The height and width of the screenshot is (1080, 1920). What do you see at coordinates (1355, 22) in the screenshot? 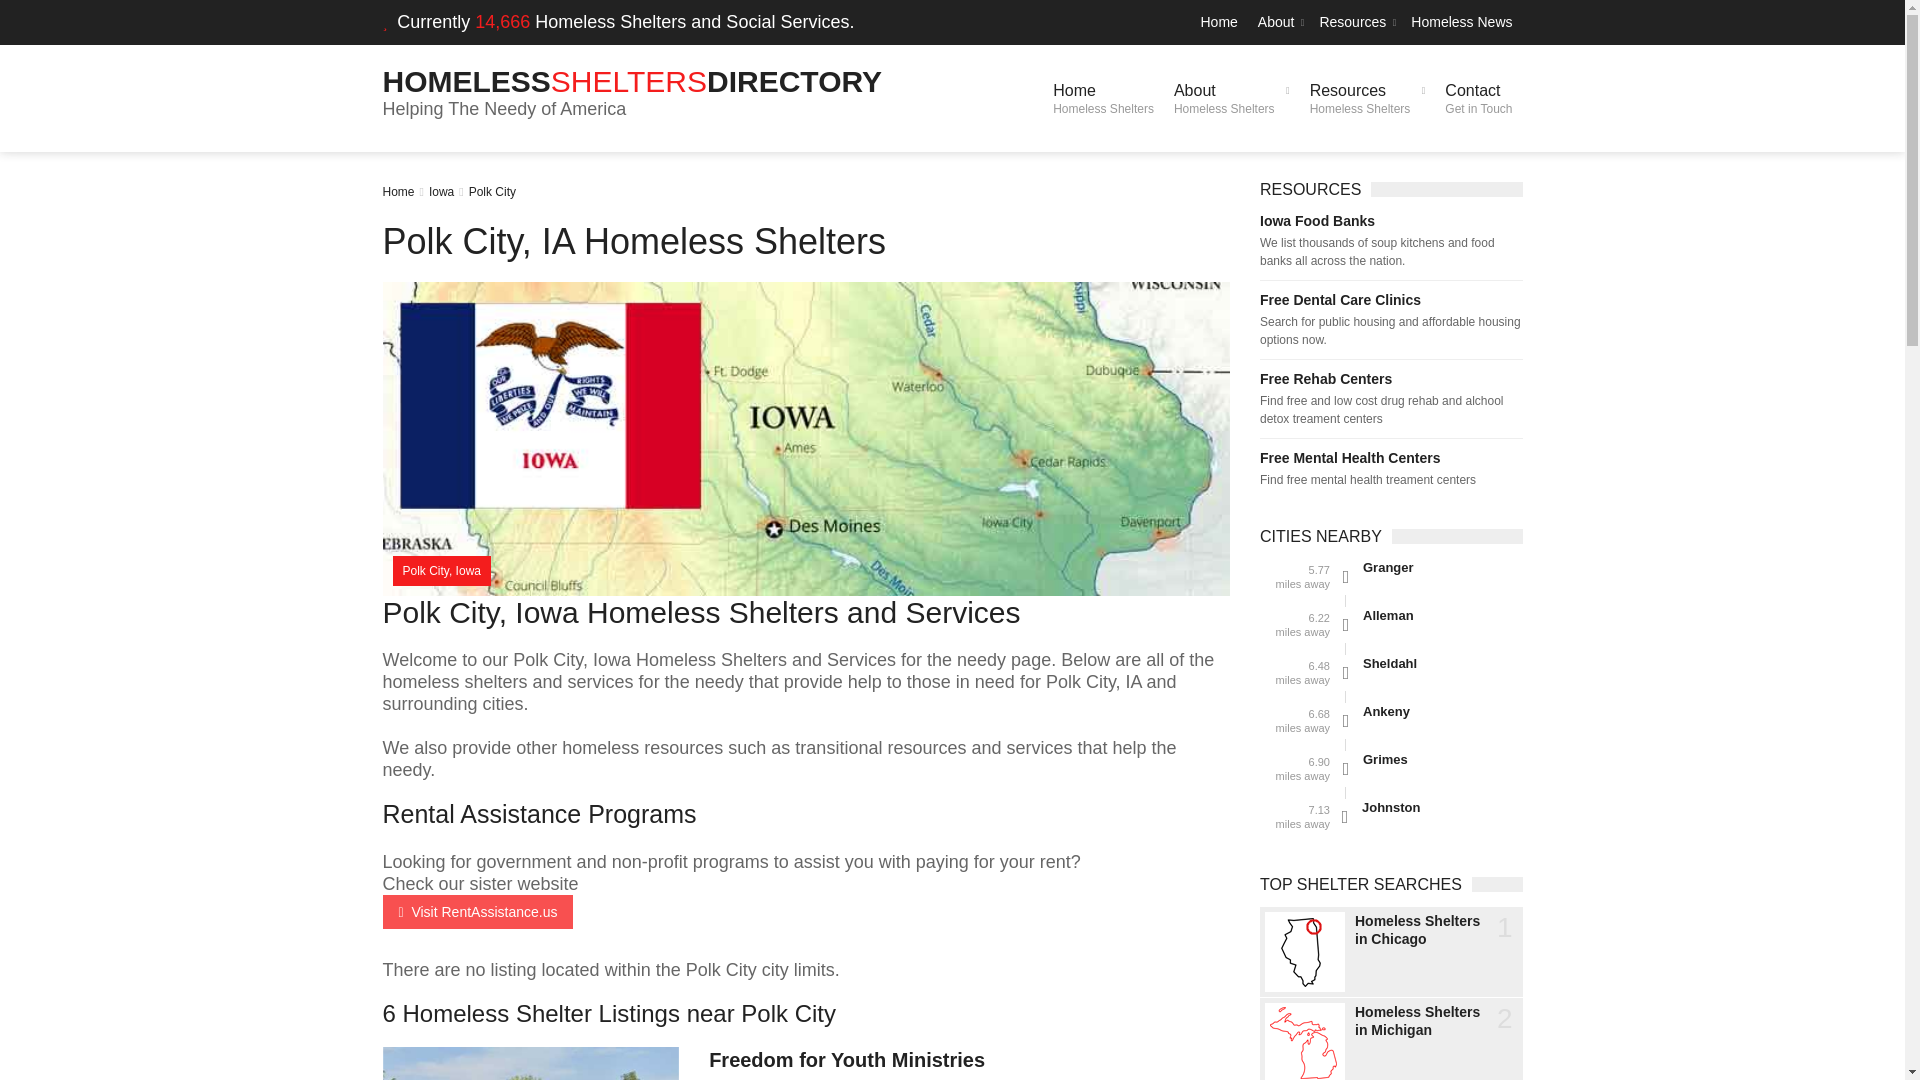
I see `Resources` at bounding box center [1355, 22].